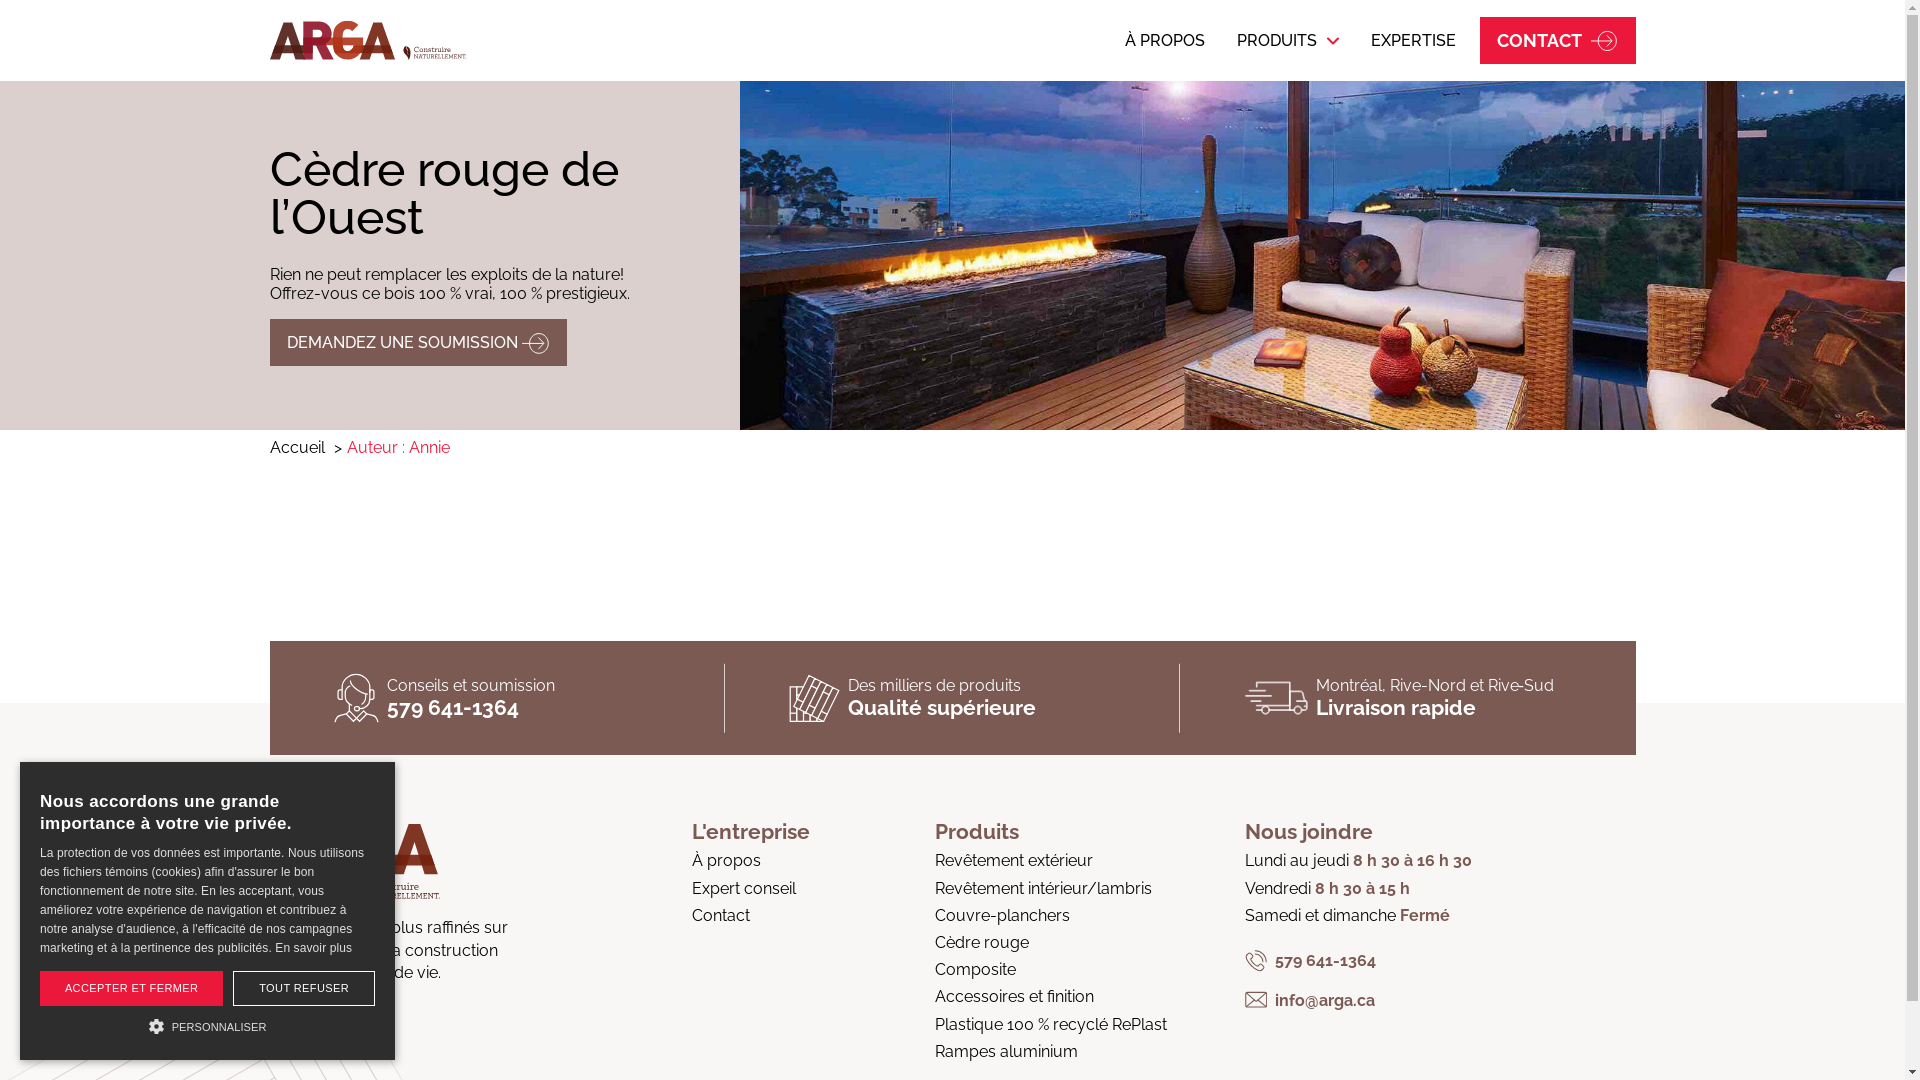 The width and height of the screenshot is (1920, 1080). Describe the element at coordinates (1051, 970) in the screenshot. I see `Composite` at that location.